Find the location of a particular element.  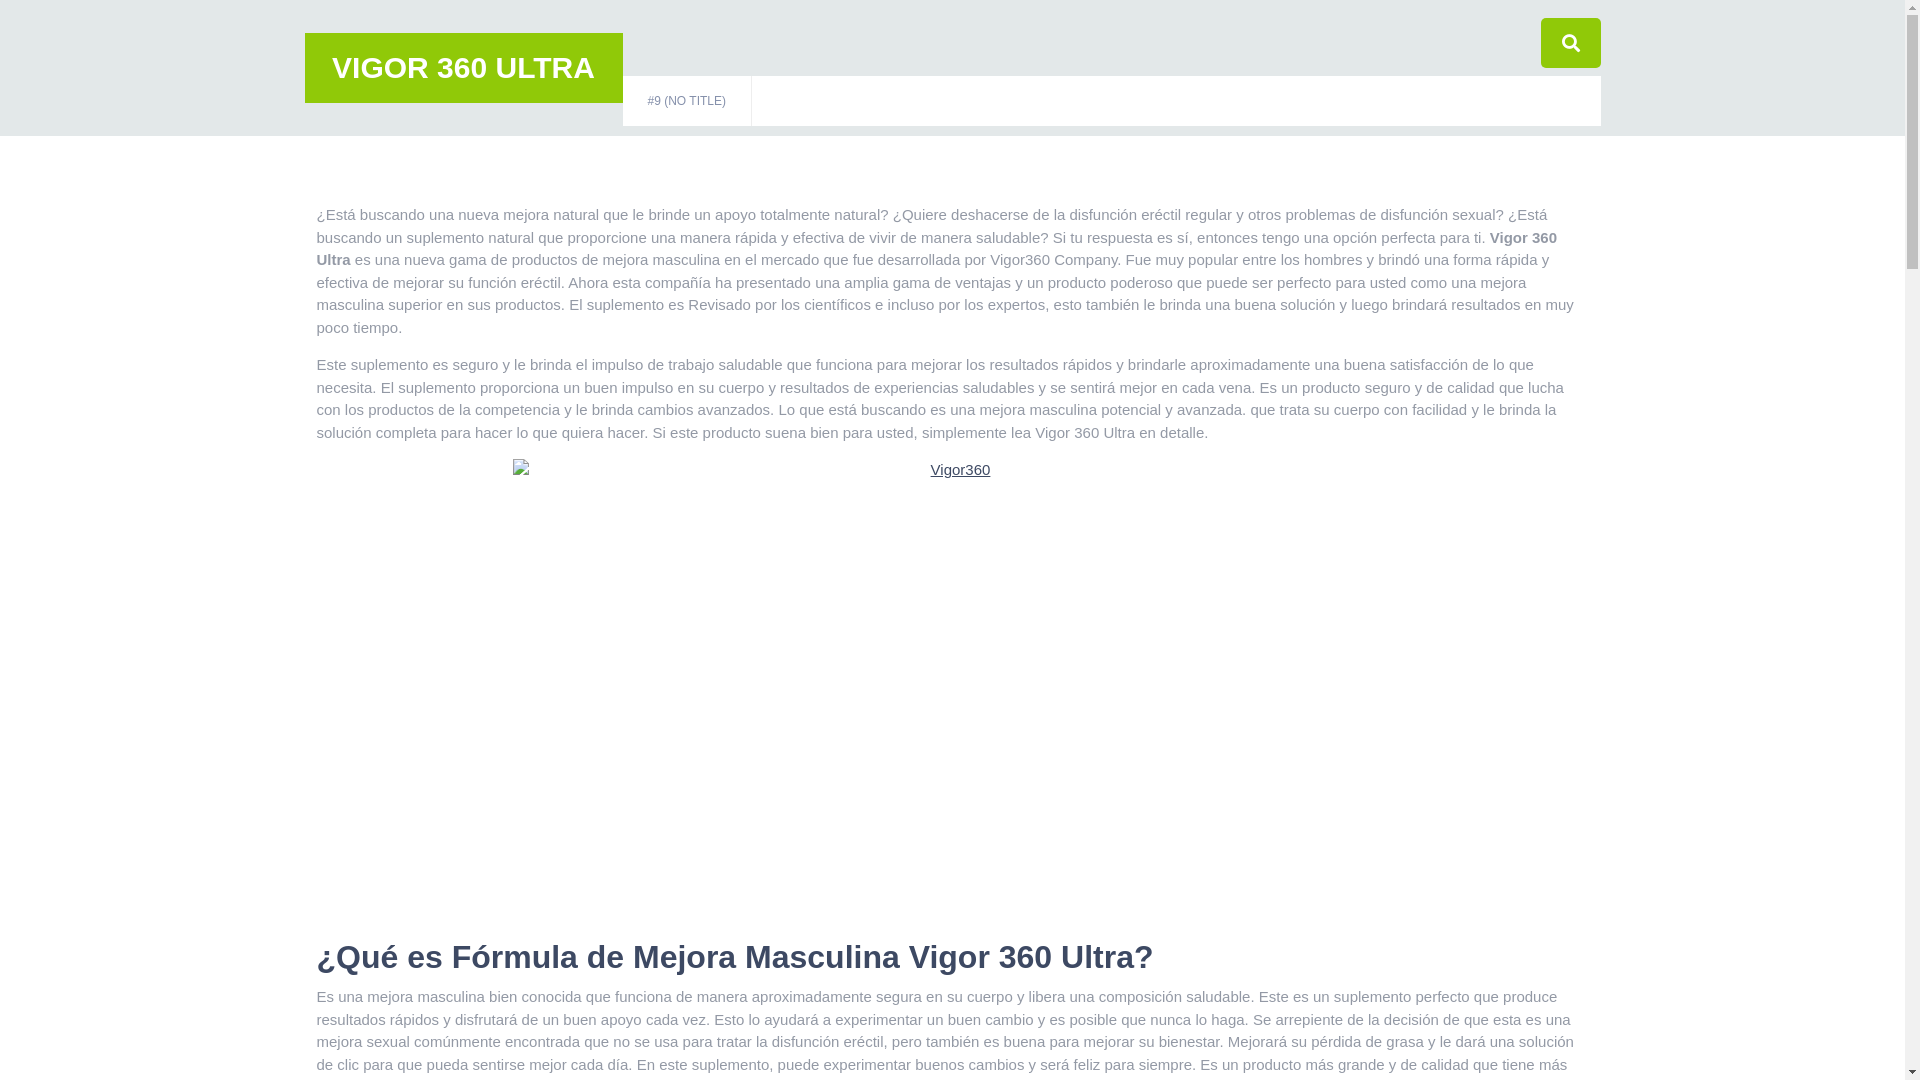

Search is located at coordinates (1527, 102).